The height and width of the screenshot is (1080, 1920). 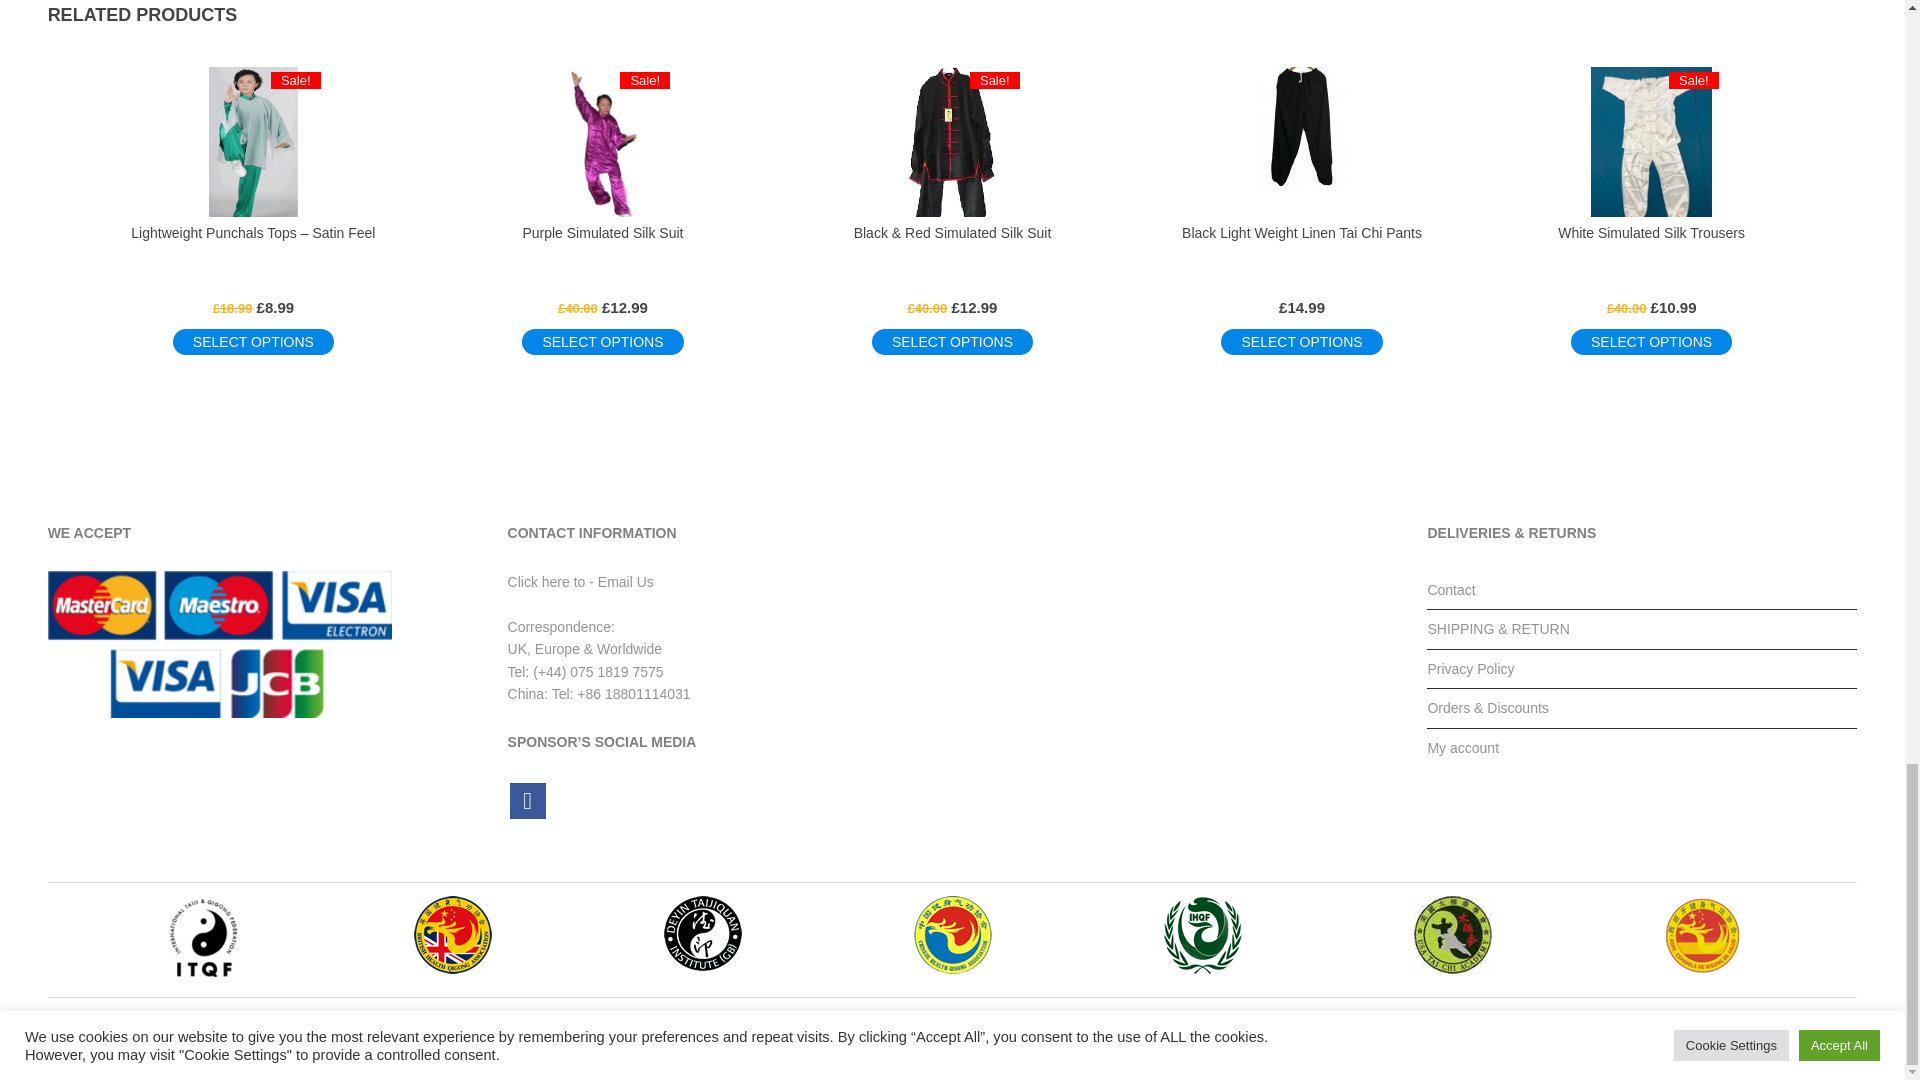 I want to click on facebook, so click(x=528, y=800).